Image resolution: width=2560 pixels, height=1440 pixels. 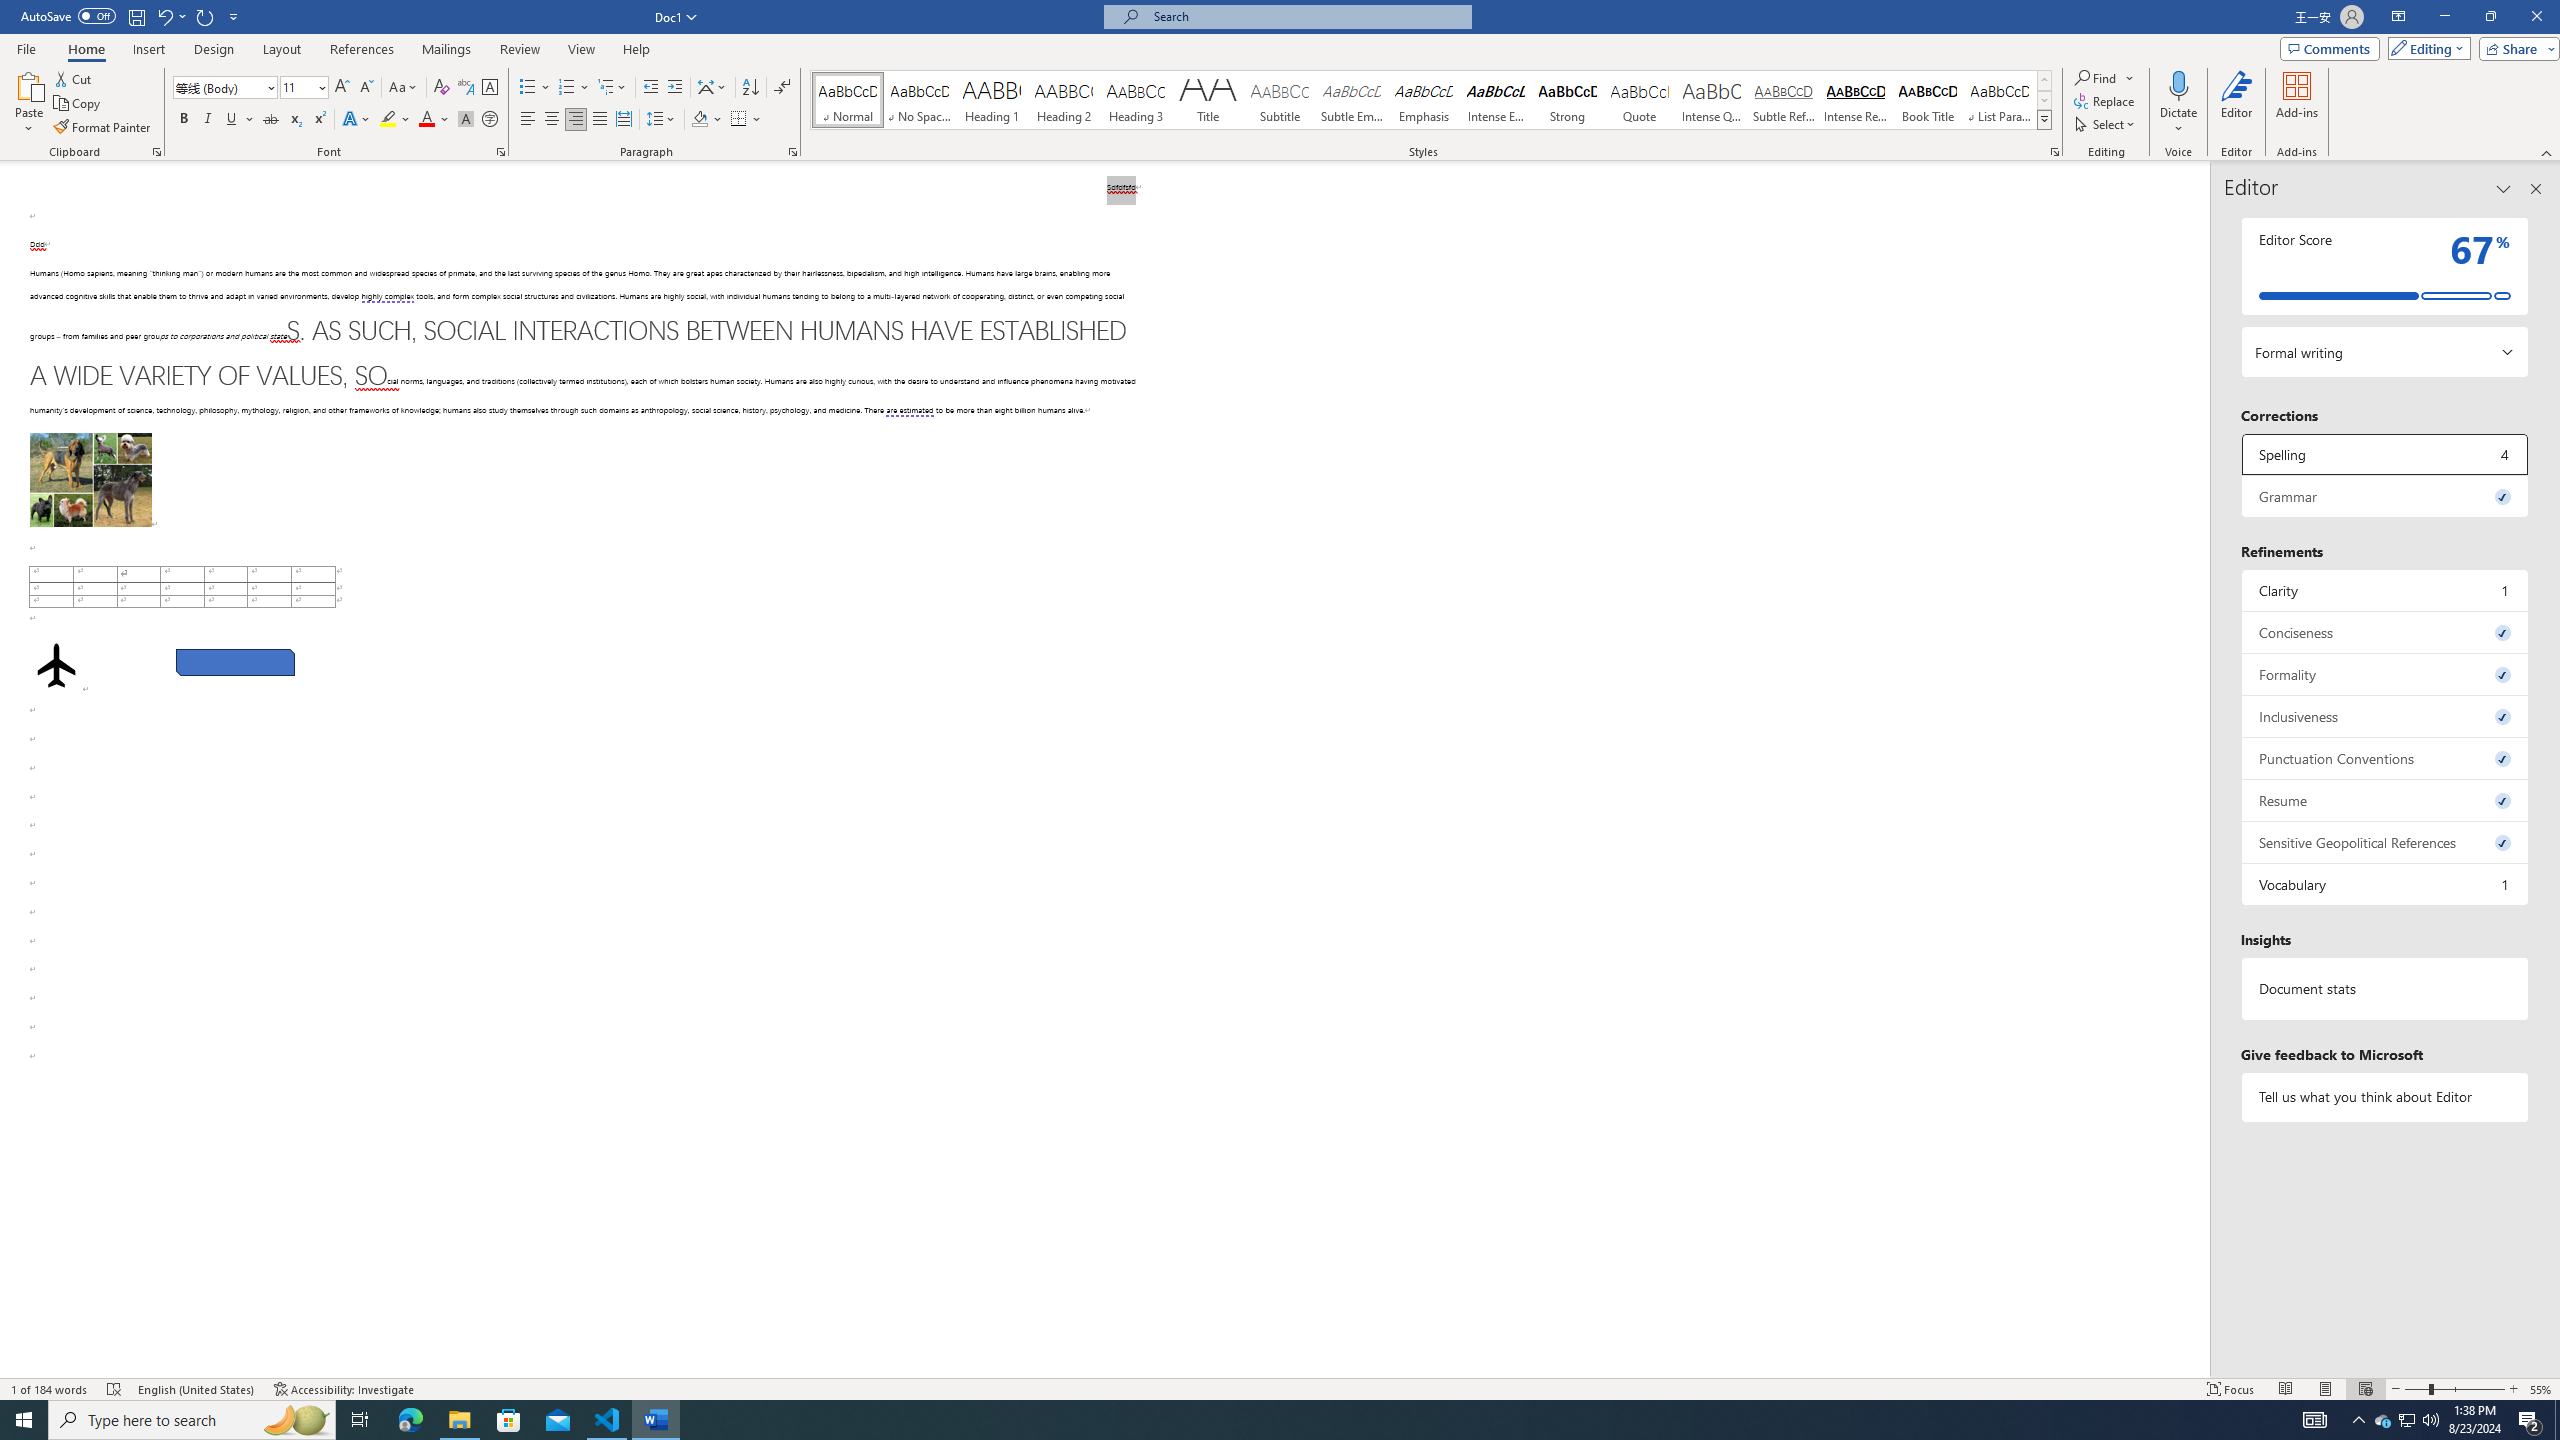 I want to click on Strong, so click(x=1568, y=100).